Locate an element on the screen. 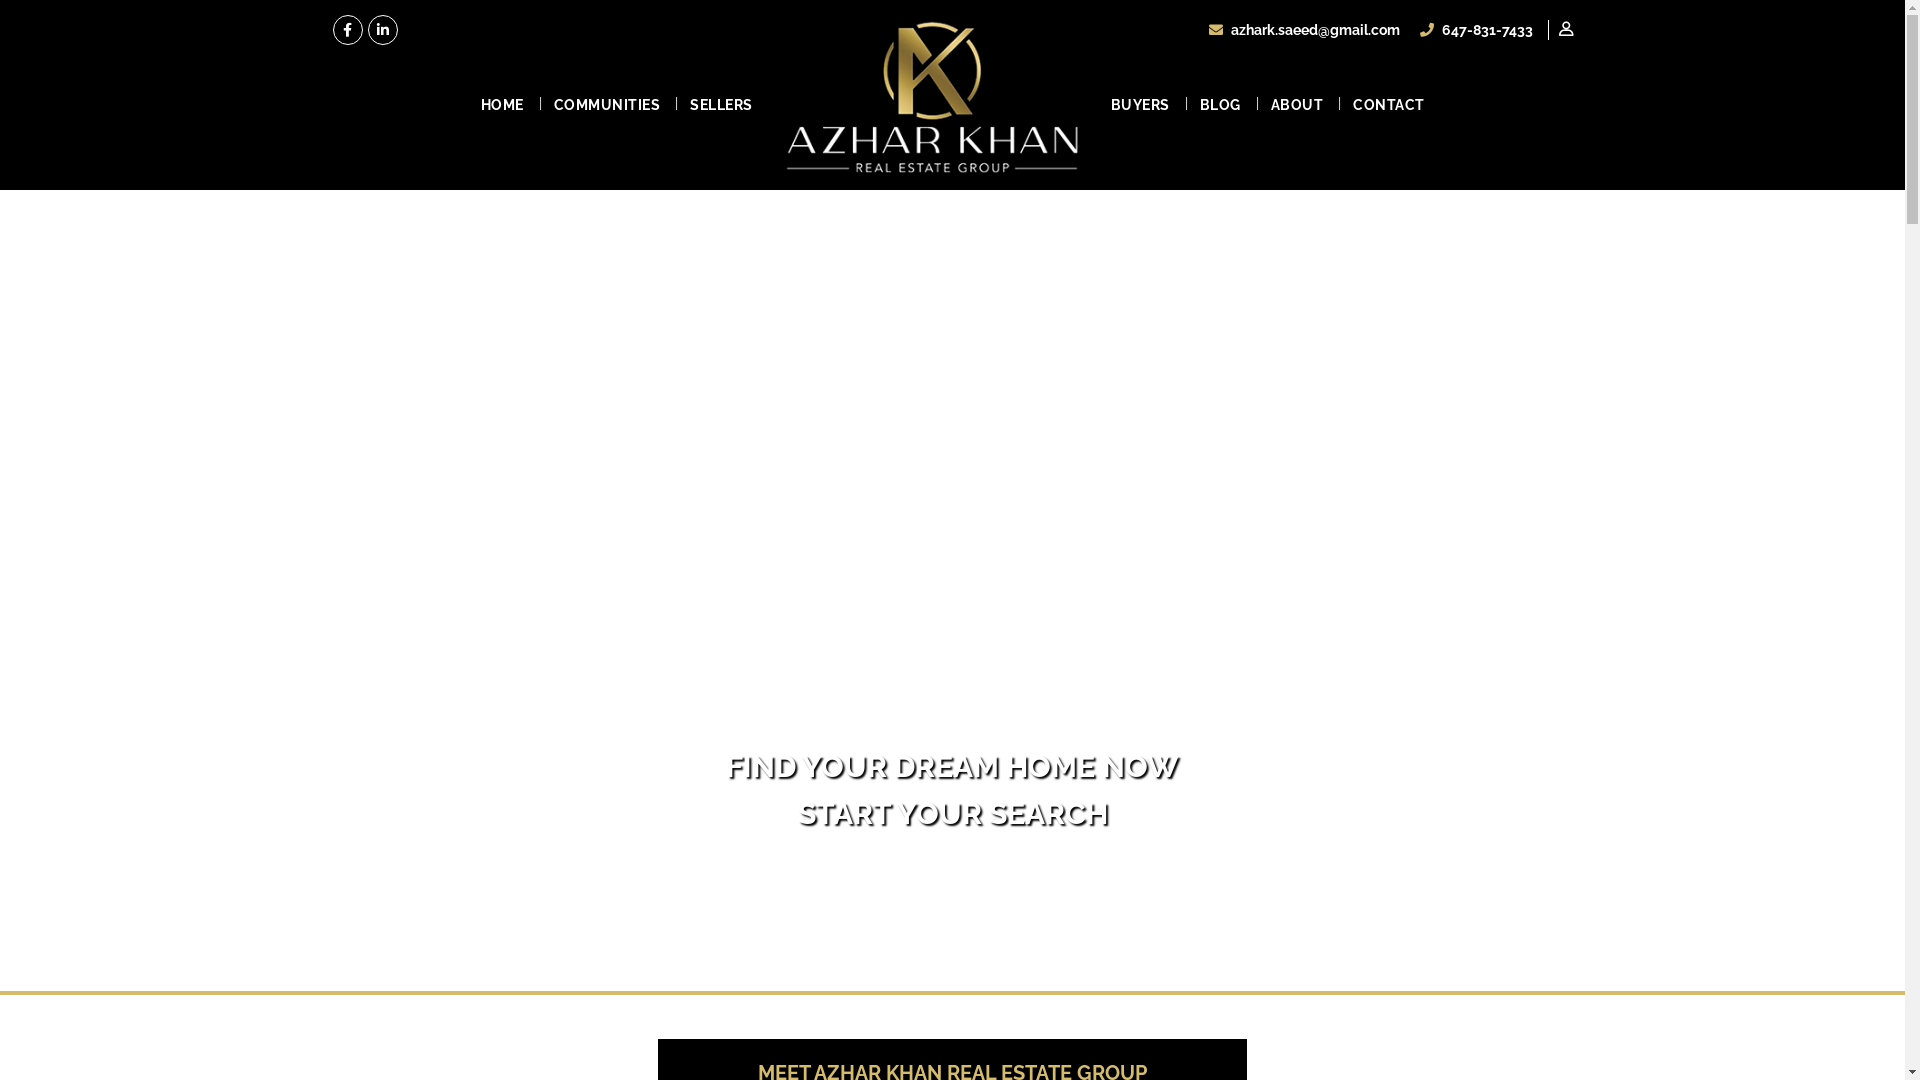 Image resolution: width=1920 pixels, height=1080 pixels. COMMUNITIES is located at coordinates (606, 105).